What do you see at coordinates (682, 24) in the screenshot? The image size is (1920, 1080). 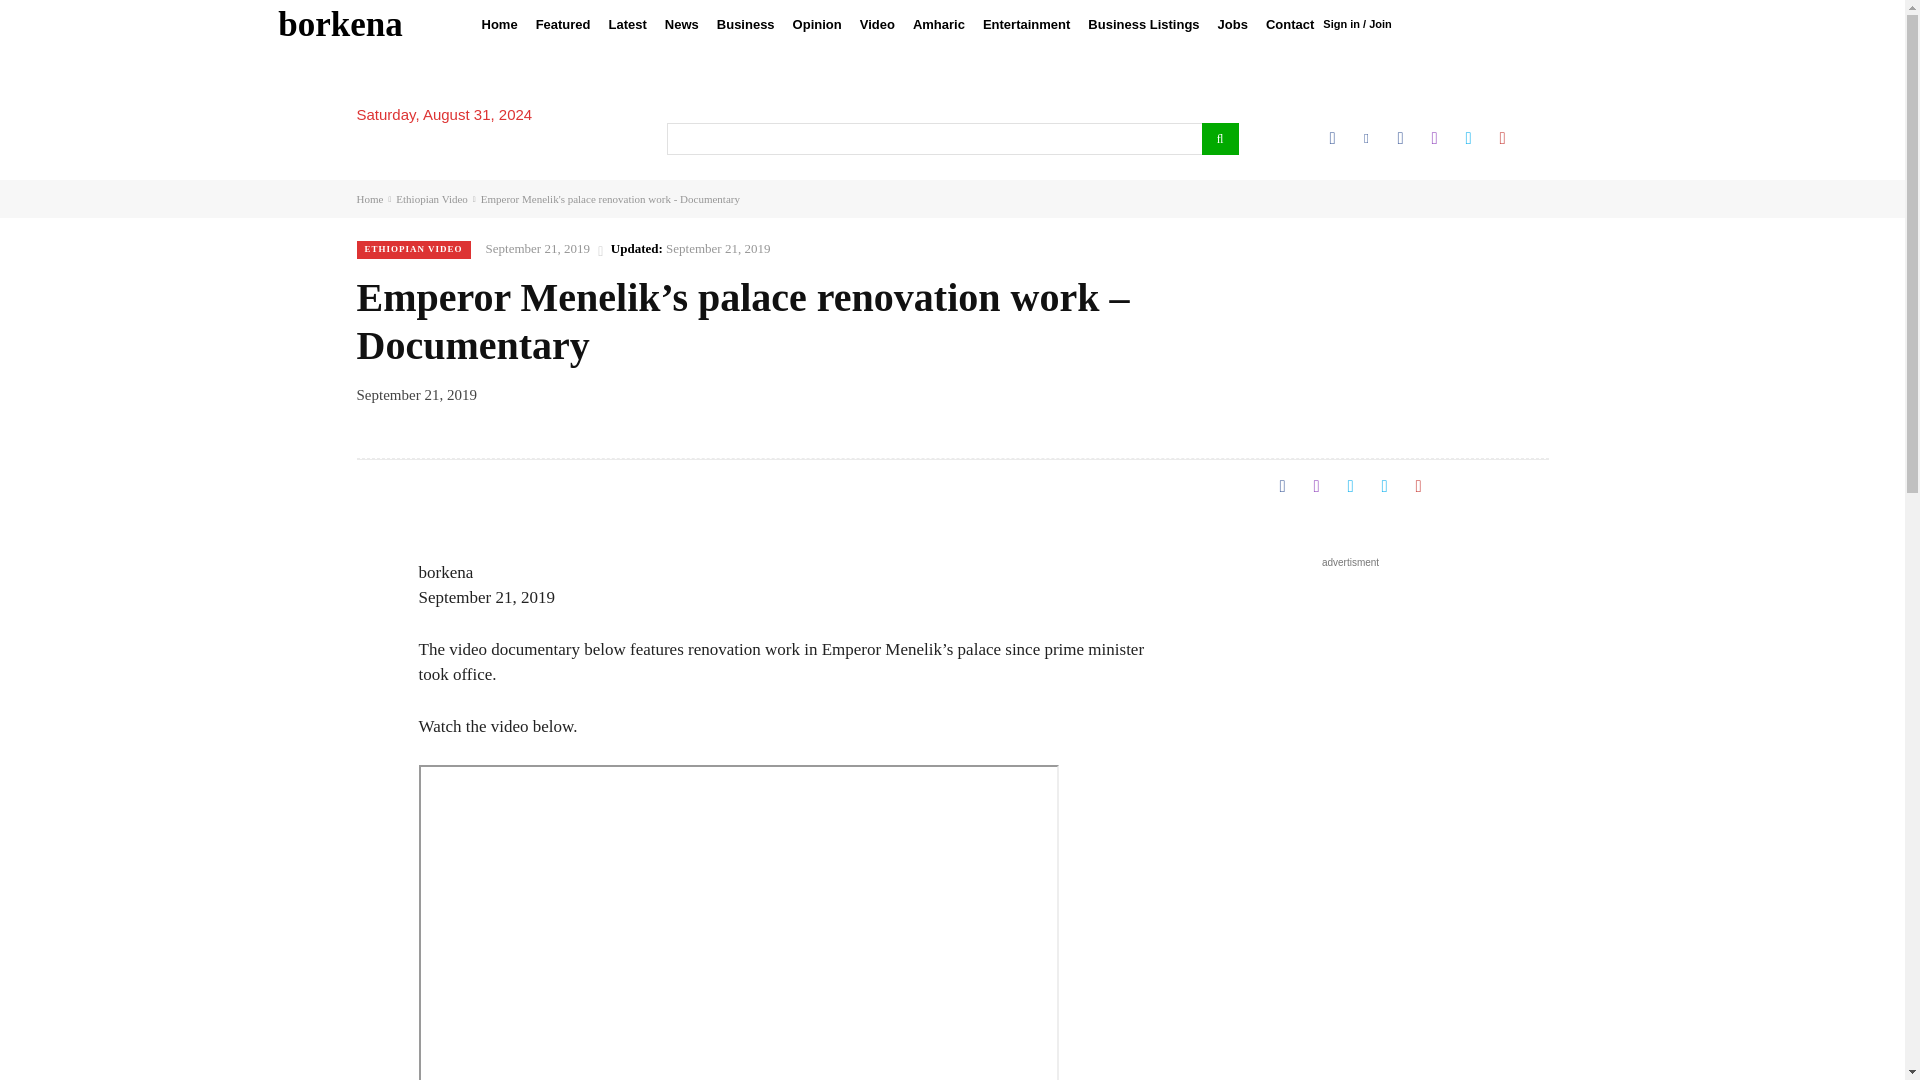 I see `News` at bounding box center [682, 24].